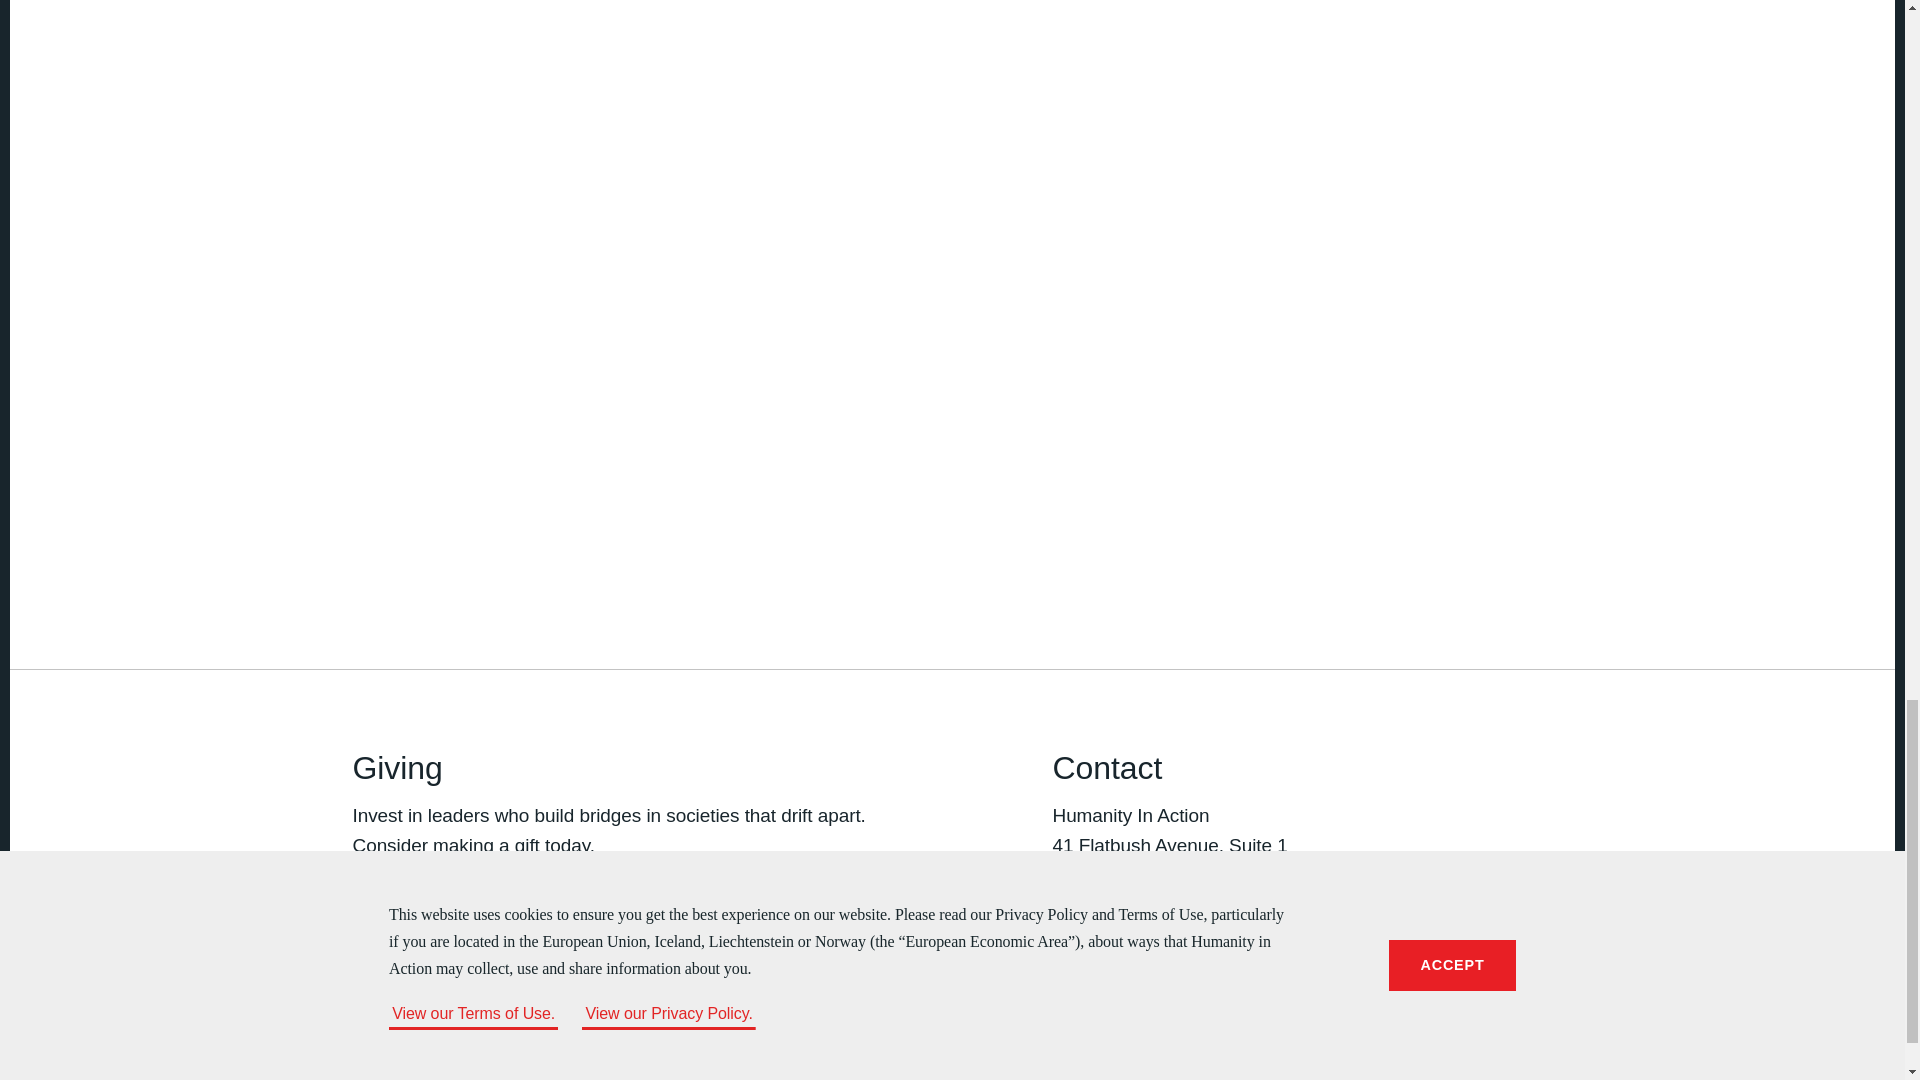 Image resolution: width=1920 pixels, height=1080 pixels. Describe the element at coordinates (1146, 953) in the screenshot. I see `INSTAGRAM` at that location.